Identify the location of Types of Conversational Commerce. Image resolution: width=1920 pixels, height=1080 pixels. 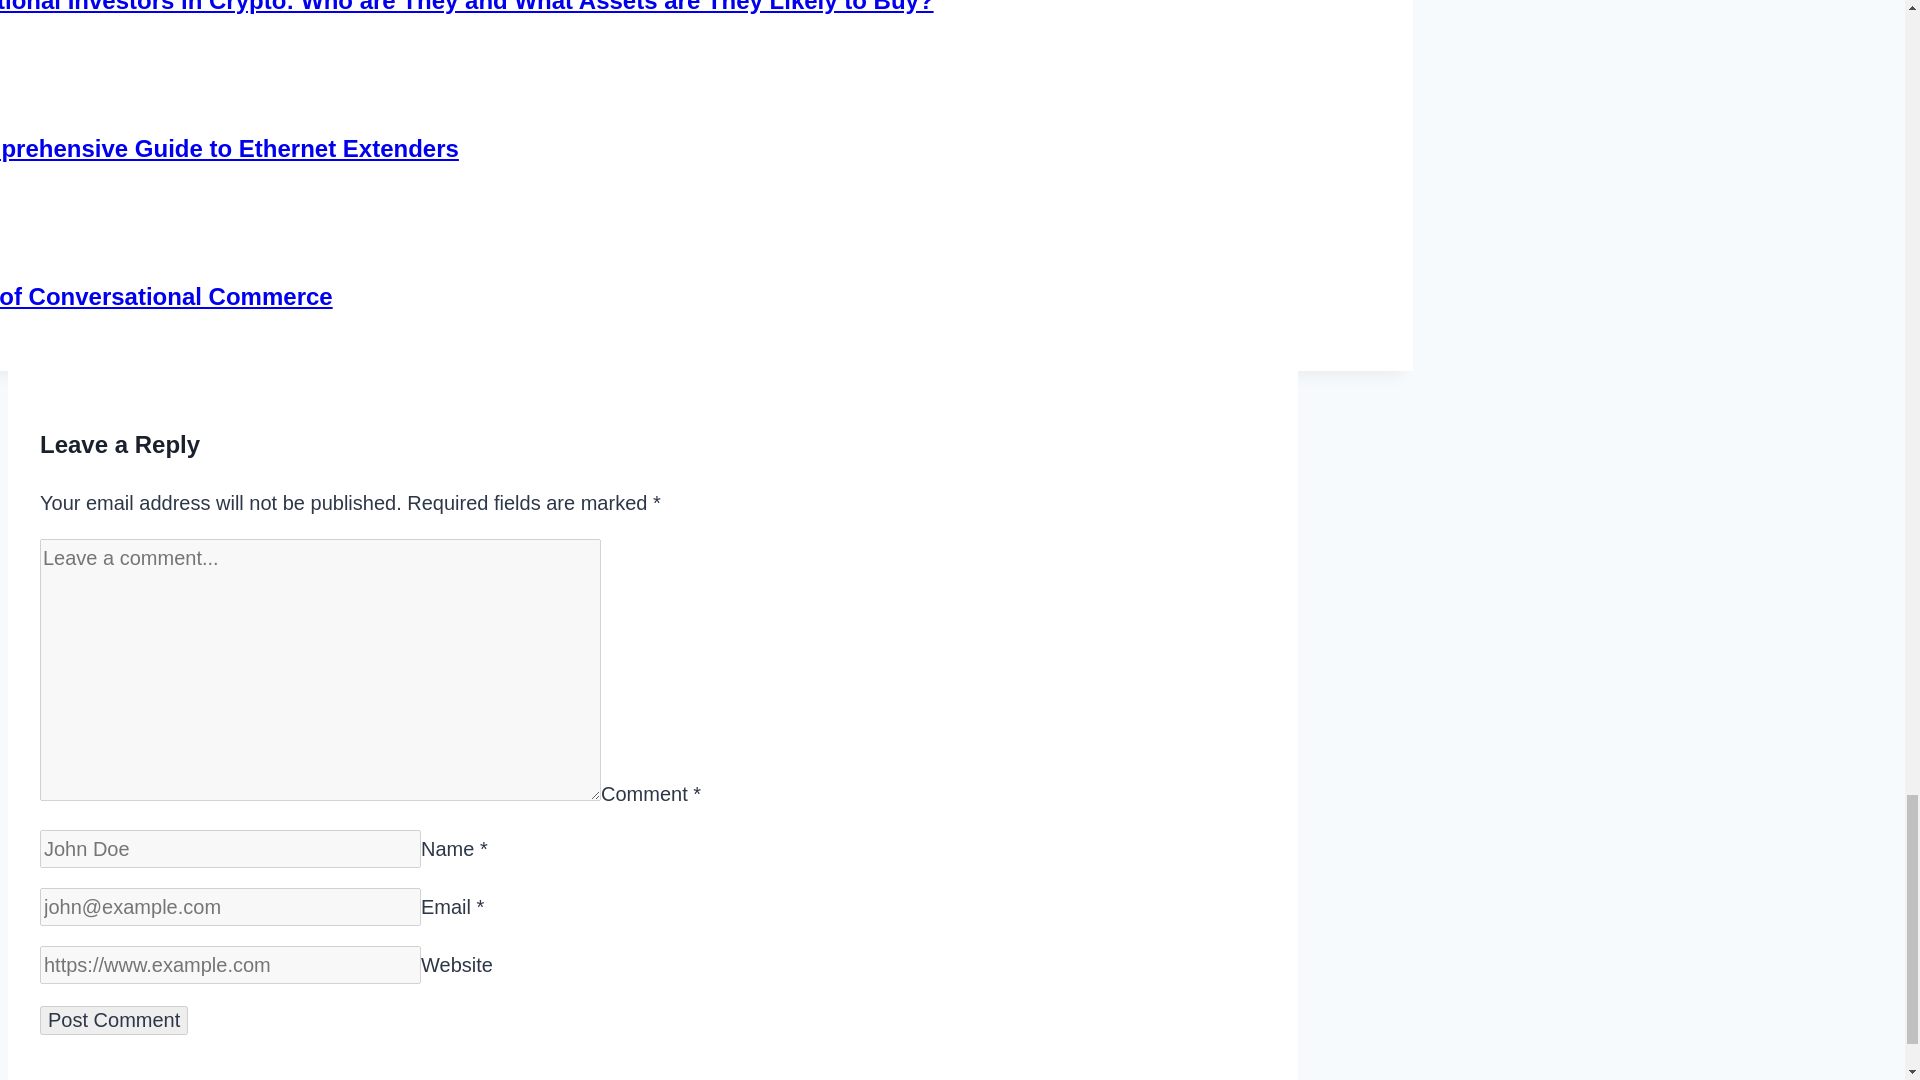
(166, 296).